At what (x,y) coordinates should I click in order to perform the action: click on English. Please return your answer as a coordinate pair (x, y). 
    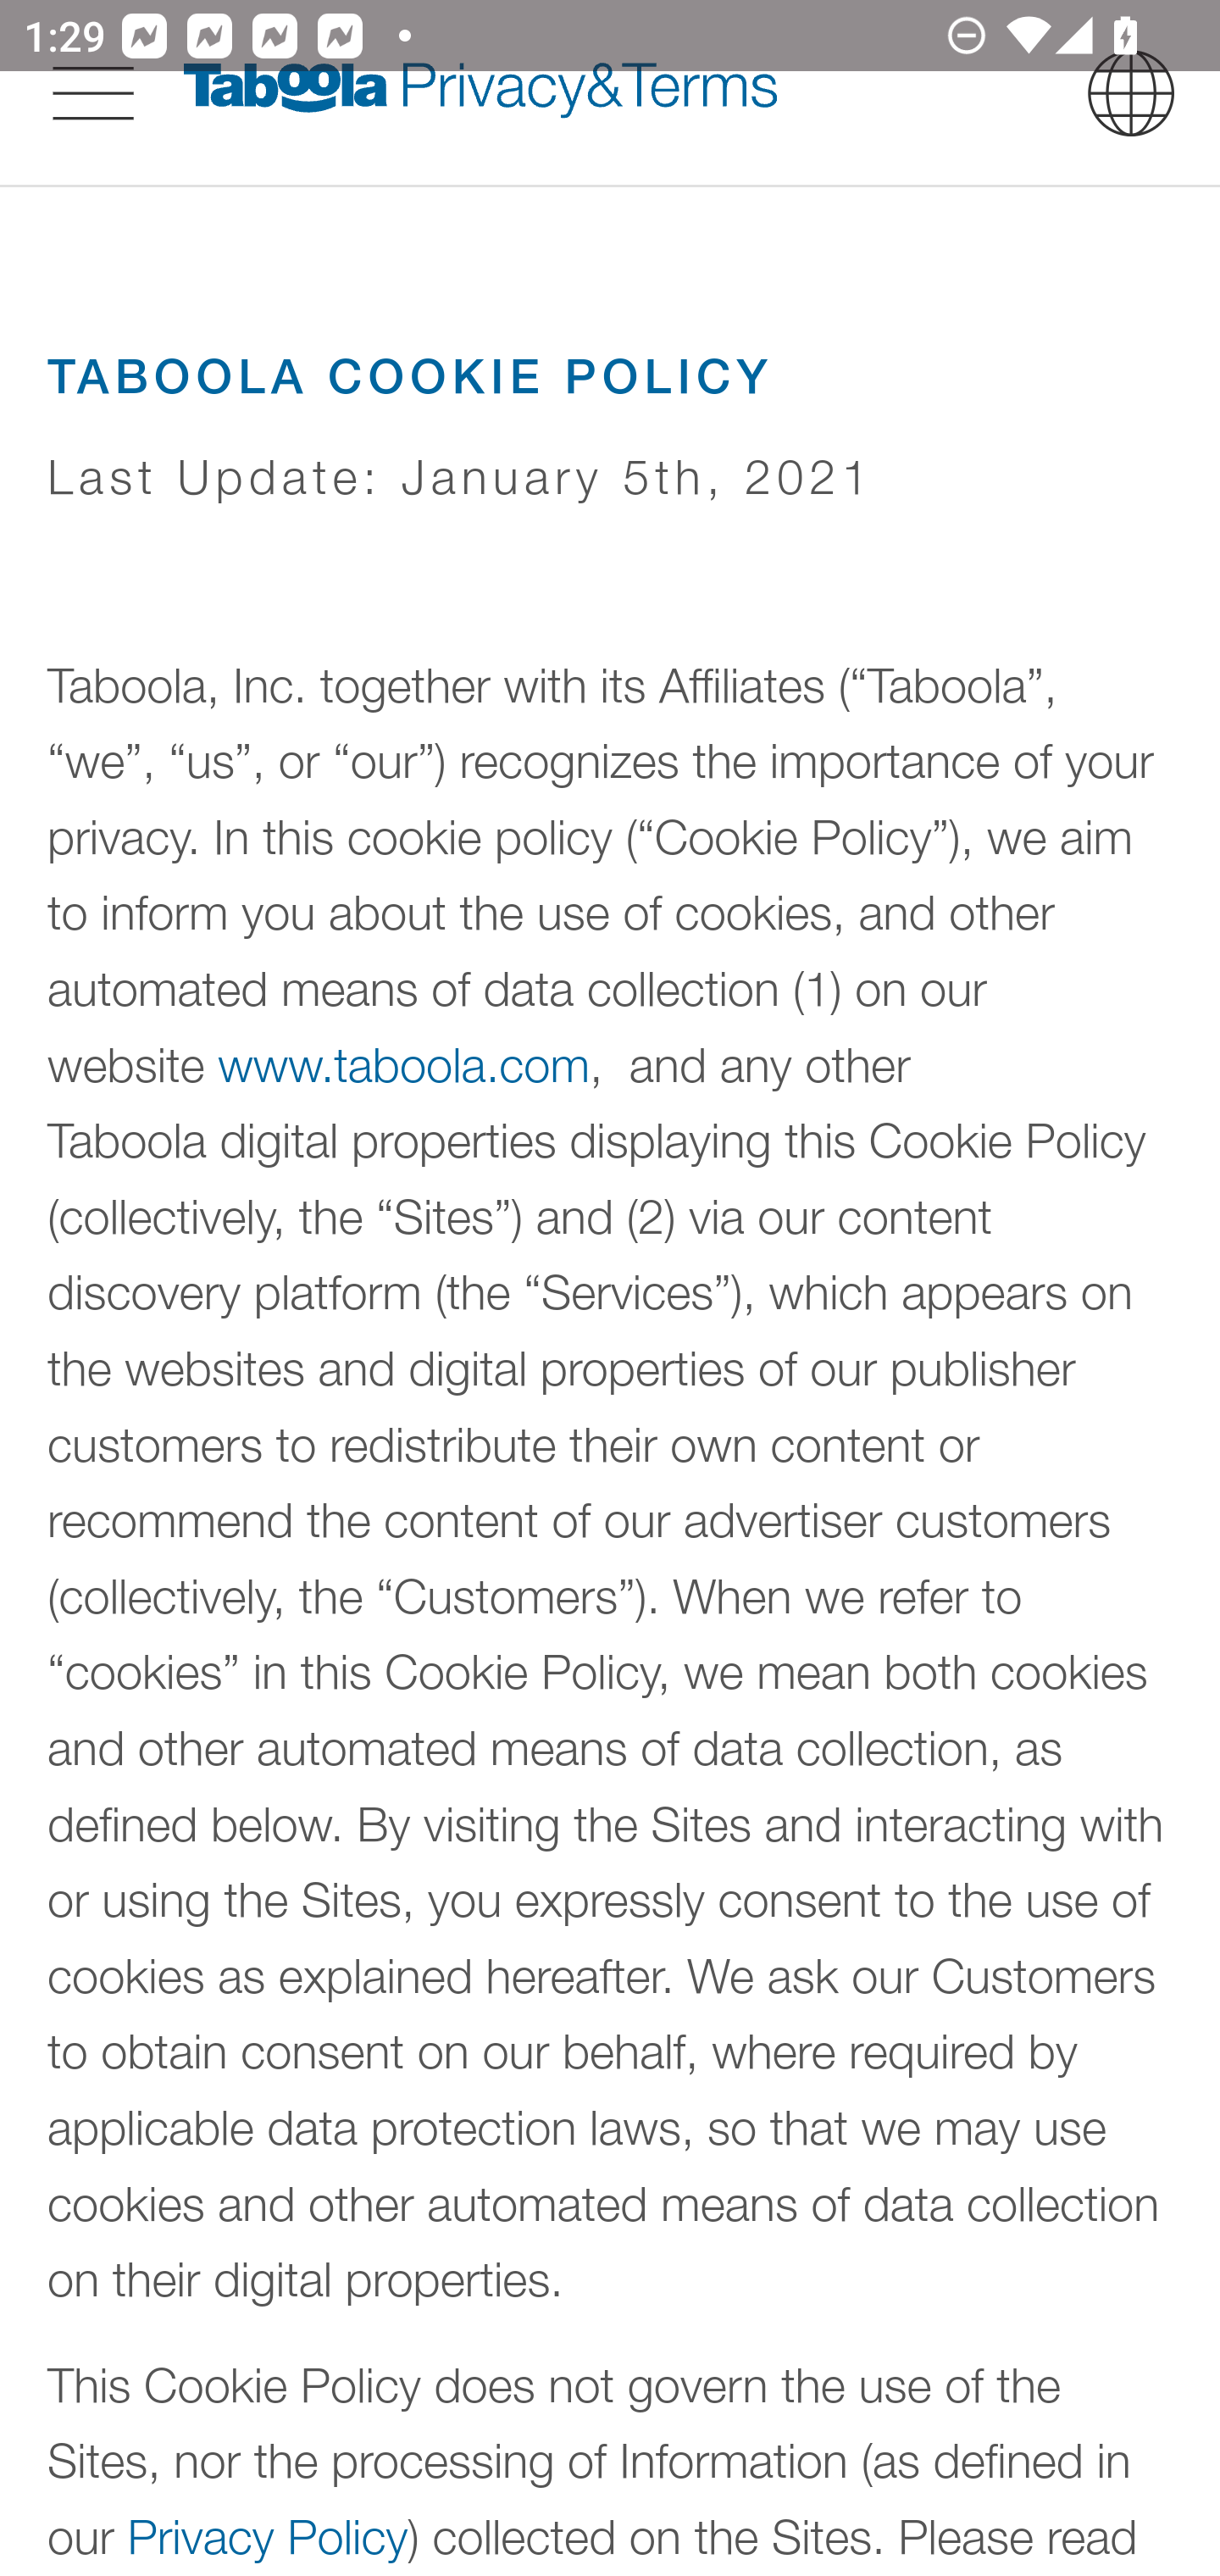
    Looking at the image, I should click on (1131, 92).